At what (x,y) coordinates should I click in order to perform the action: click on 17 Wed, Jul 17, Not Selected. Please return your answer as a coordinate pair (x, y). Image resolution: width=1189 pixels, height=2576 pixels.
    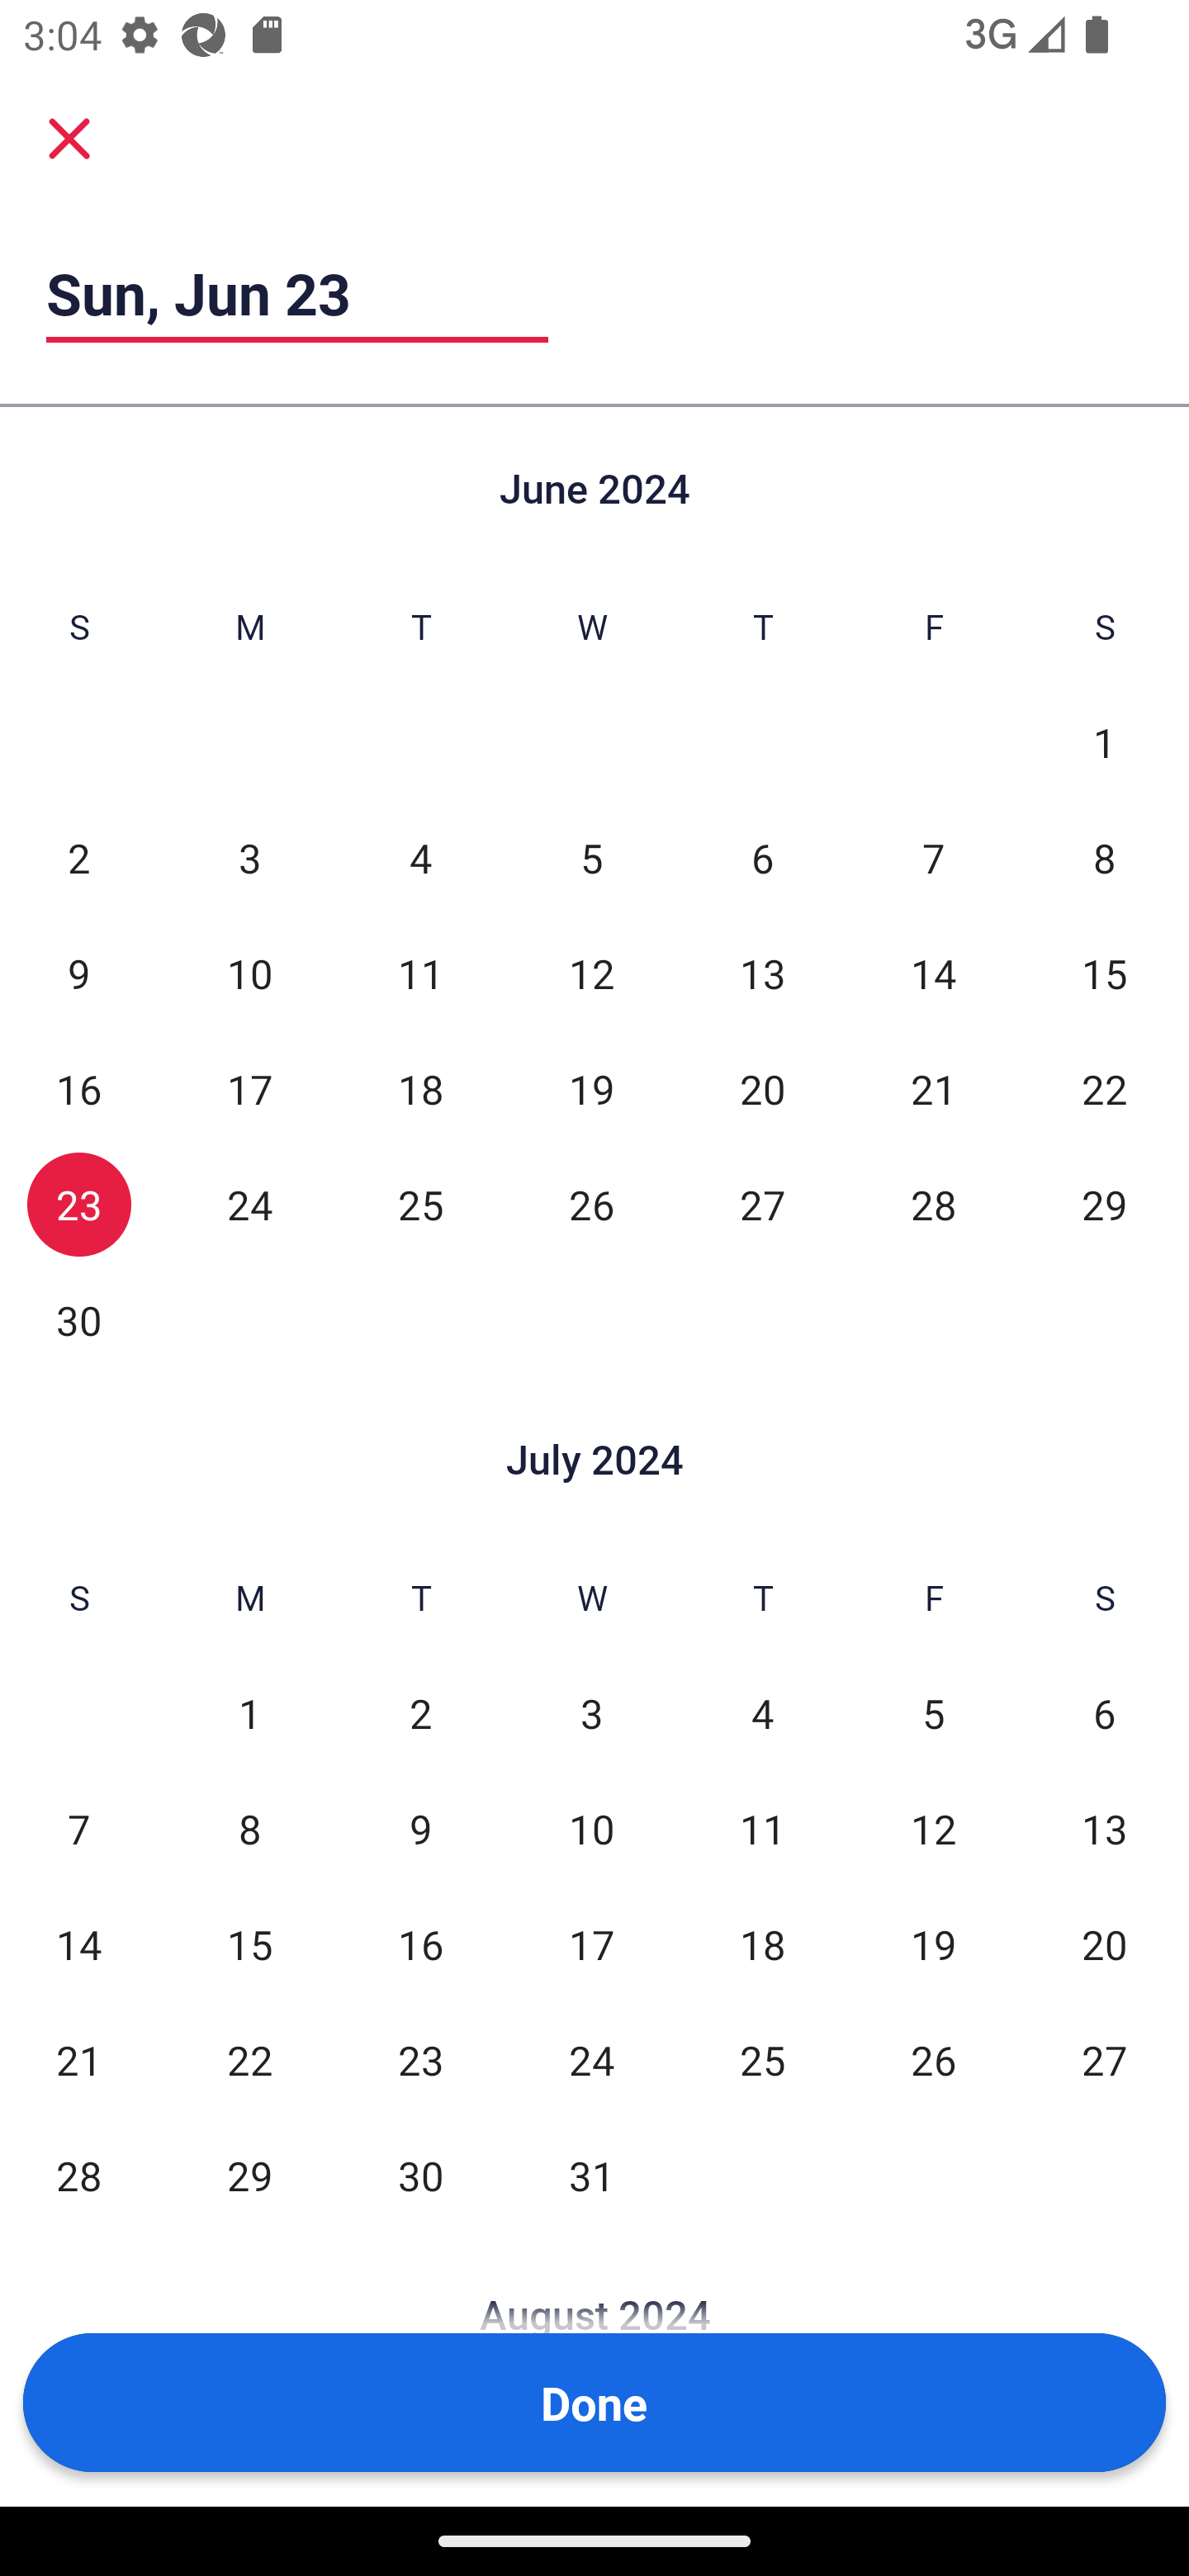
    Looking at the image, I should click on (591, 1944).